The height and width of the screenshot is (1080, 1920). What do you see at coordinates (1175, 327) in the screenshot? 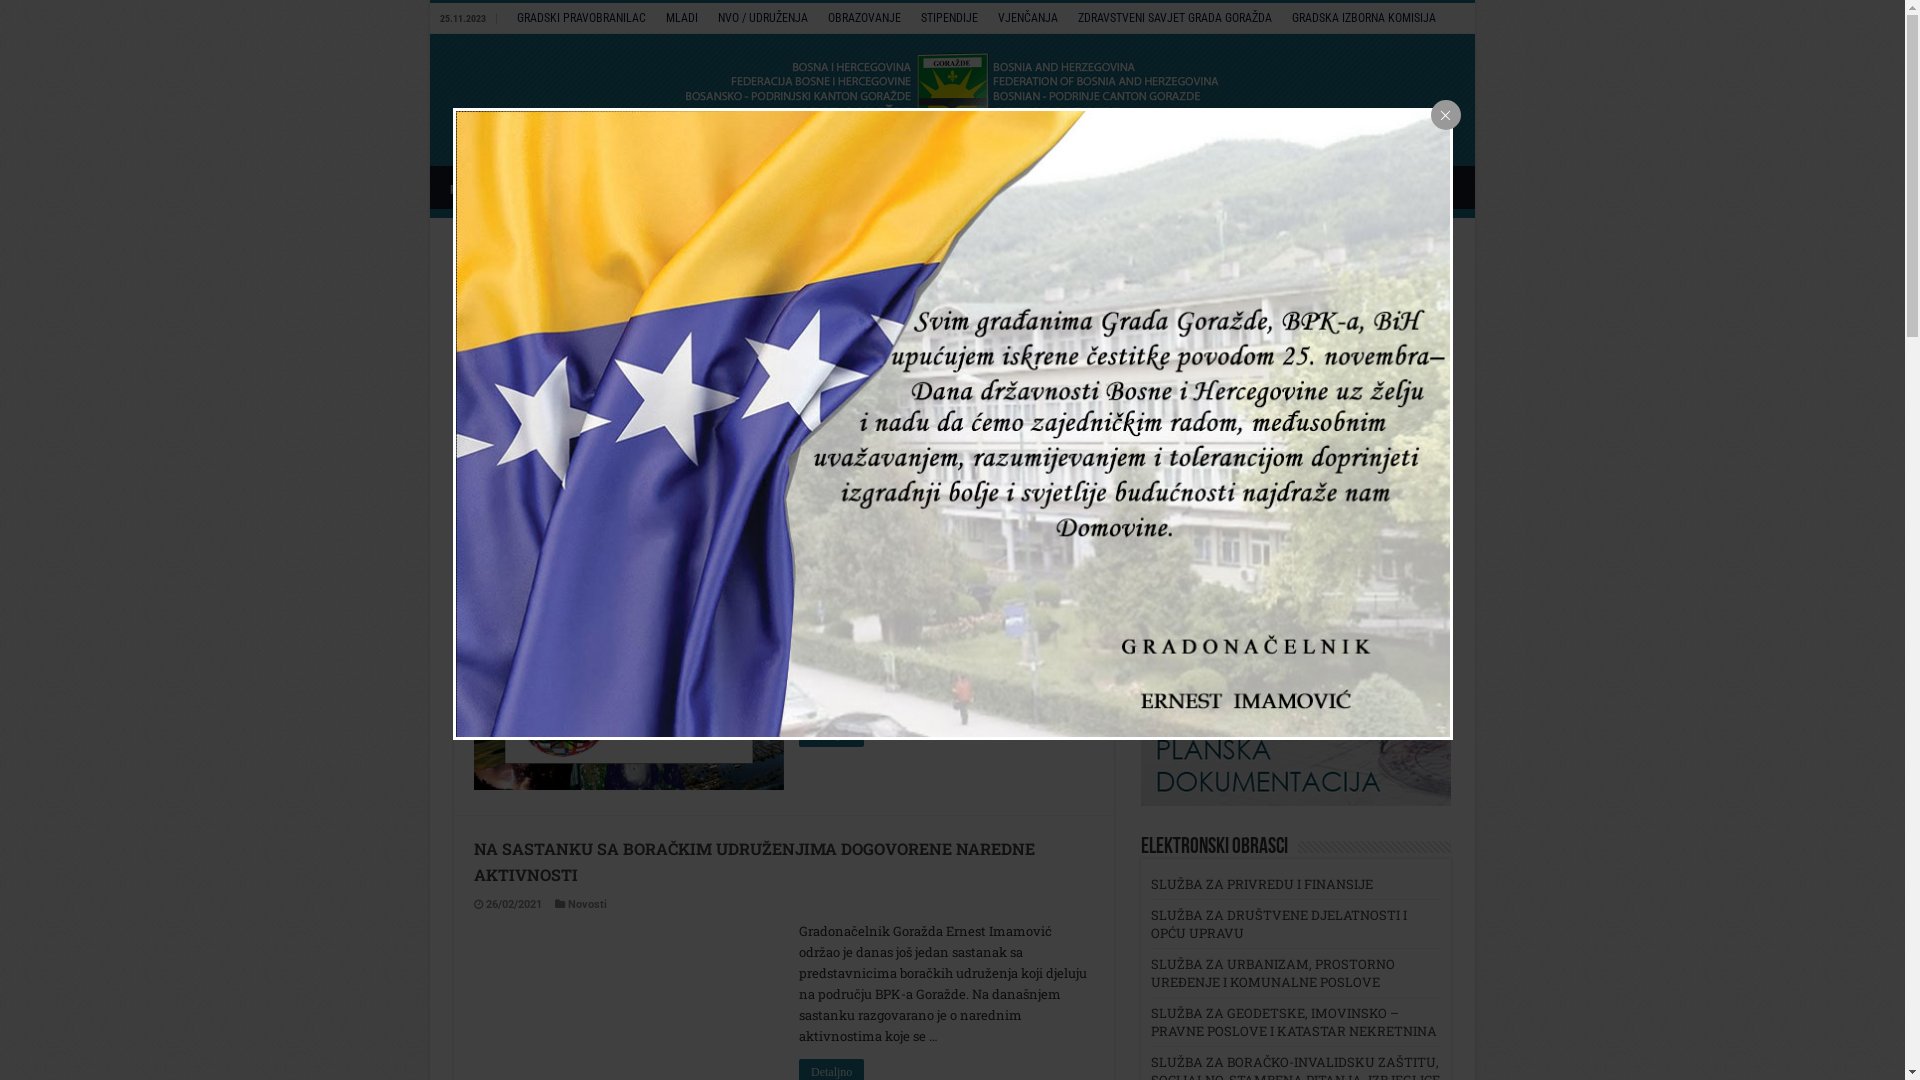
I see `OGLASI` at bounding box center [1175, 327].